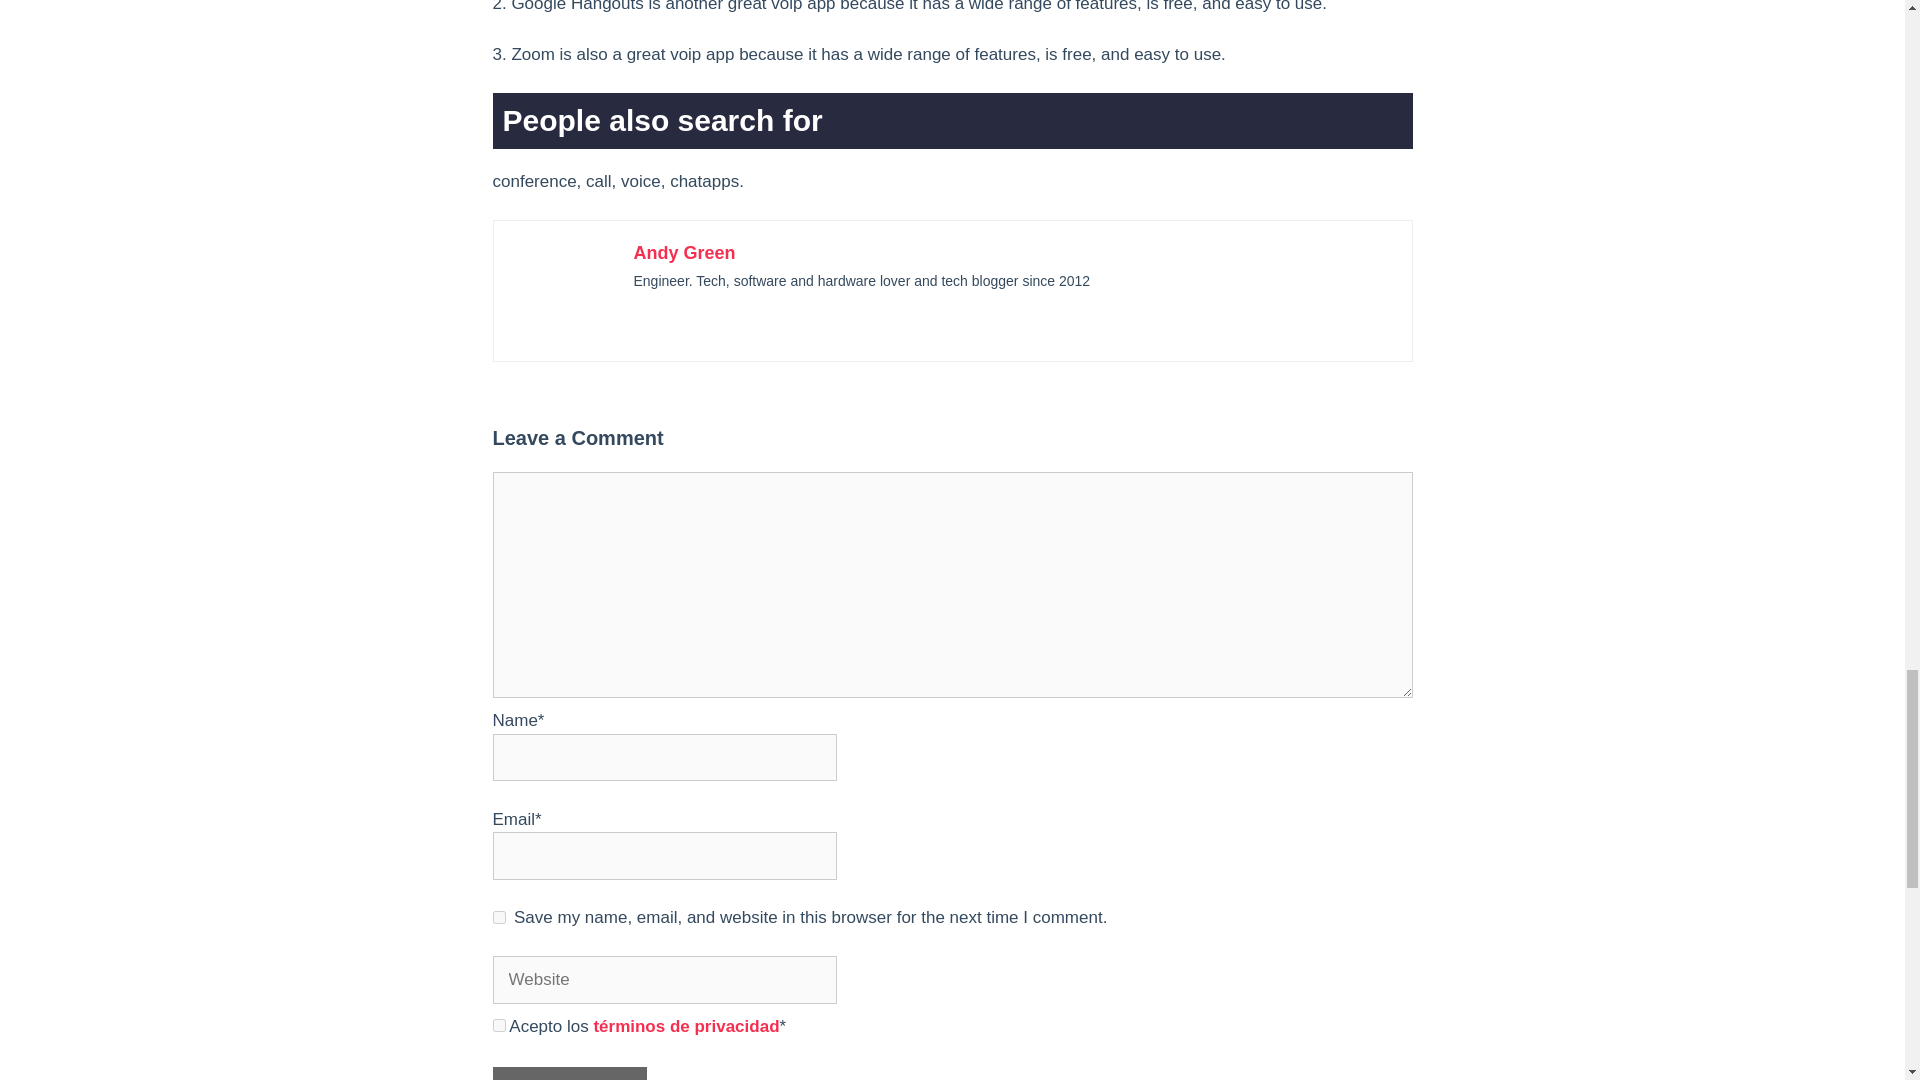 The height and width of the screenshot is (1080, 1920). I want to click on yes, so click(498, 918).